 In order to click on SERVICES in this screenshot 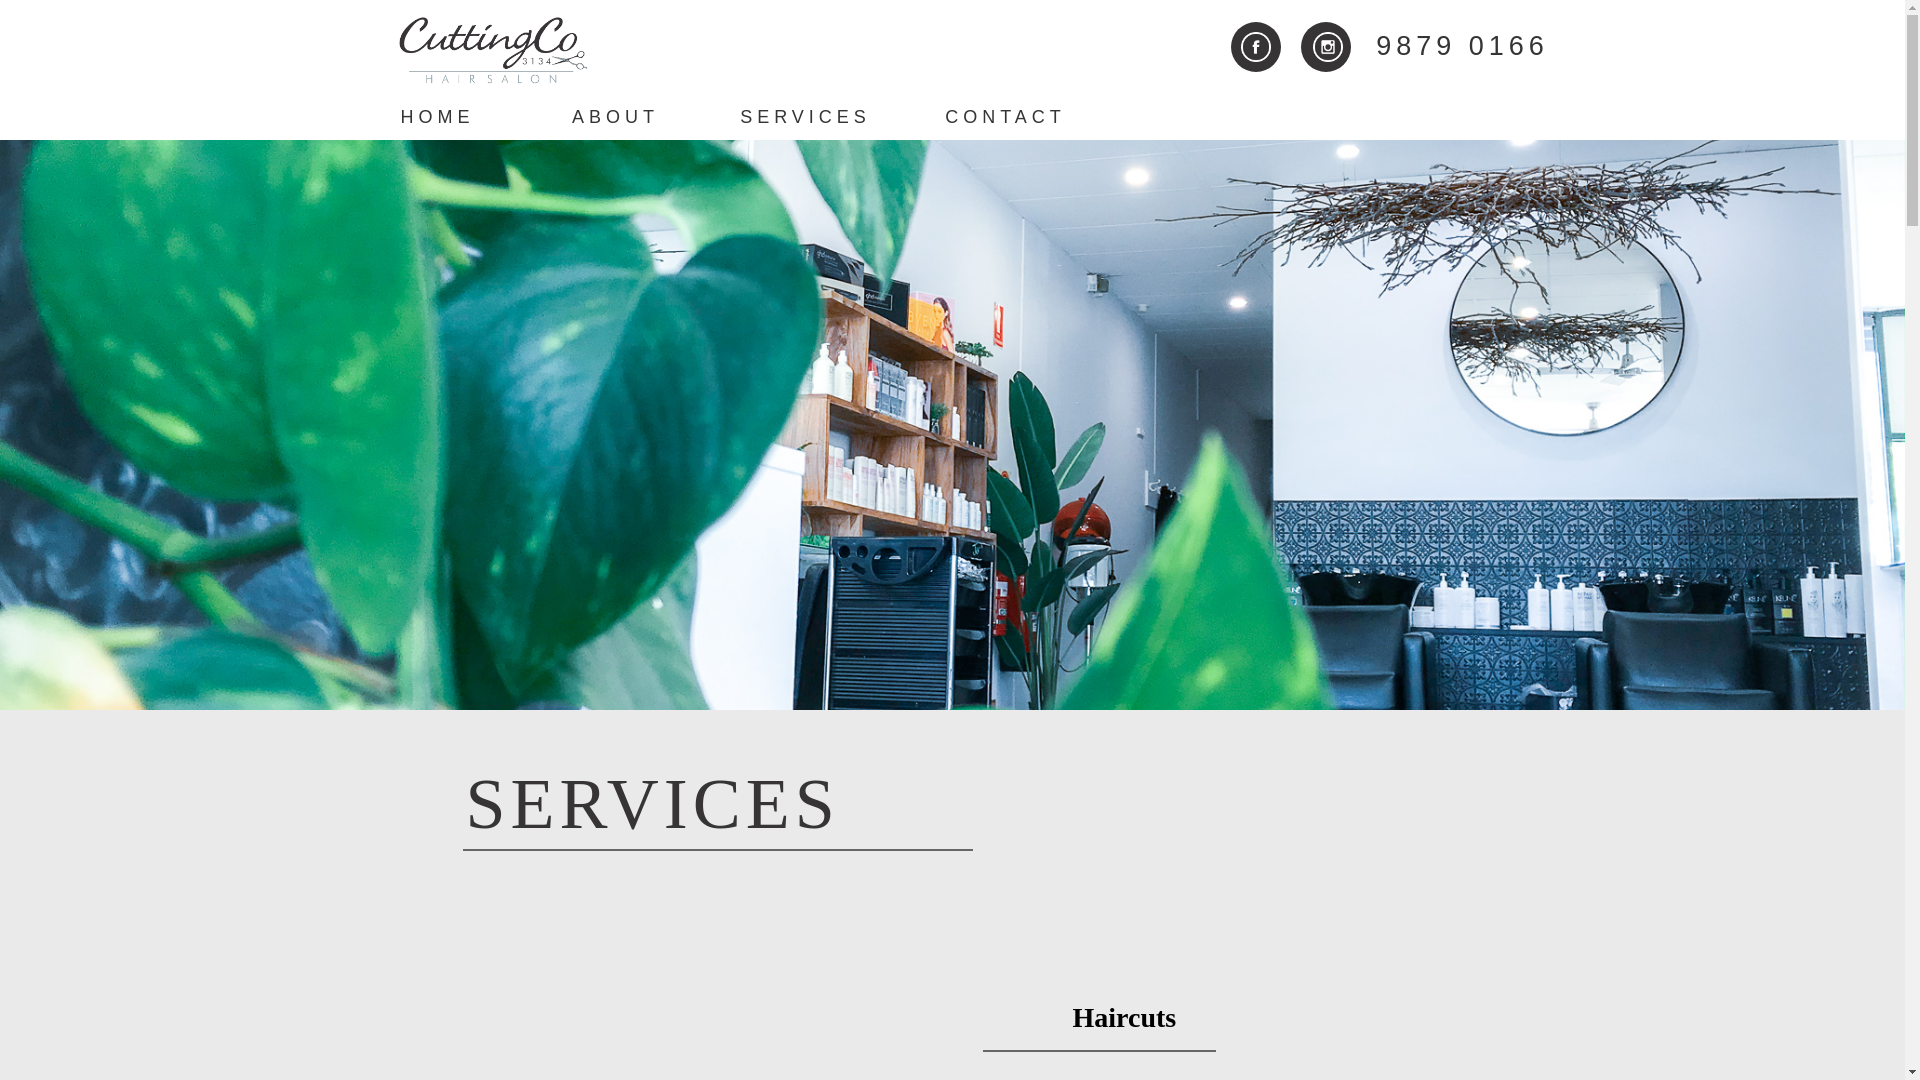, I will do `click(806, 117)`.